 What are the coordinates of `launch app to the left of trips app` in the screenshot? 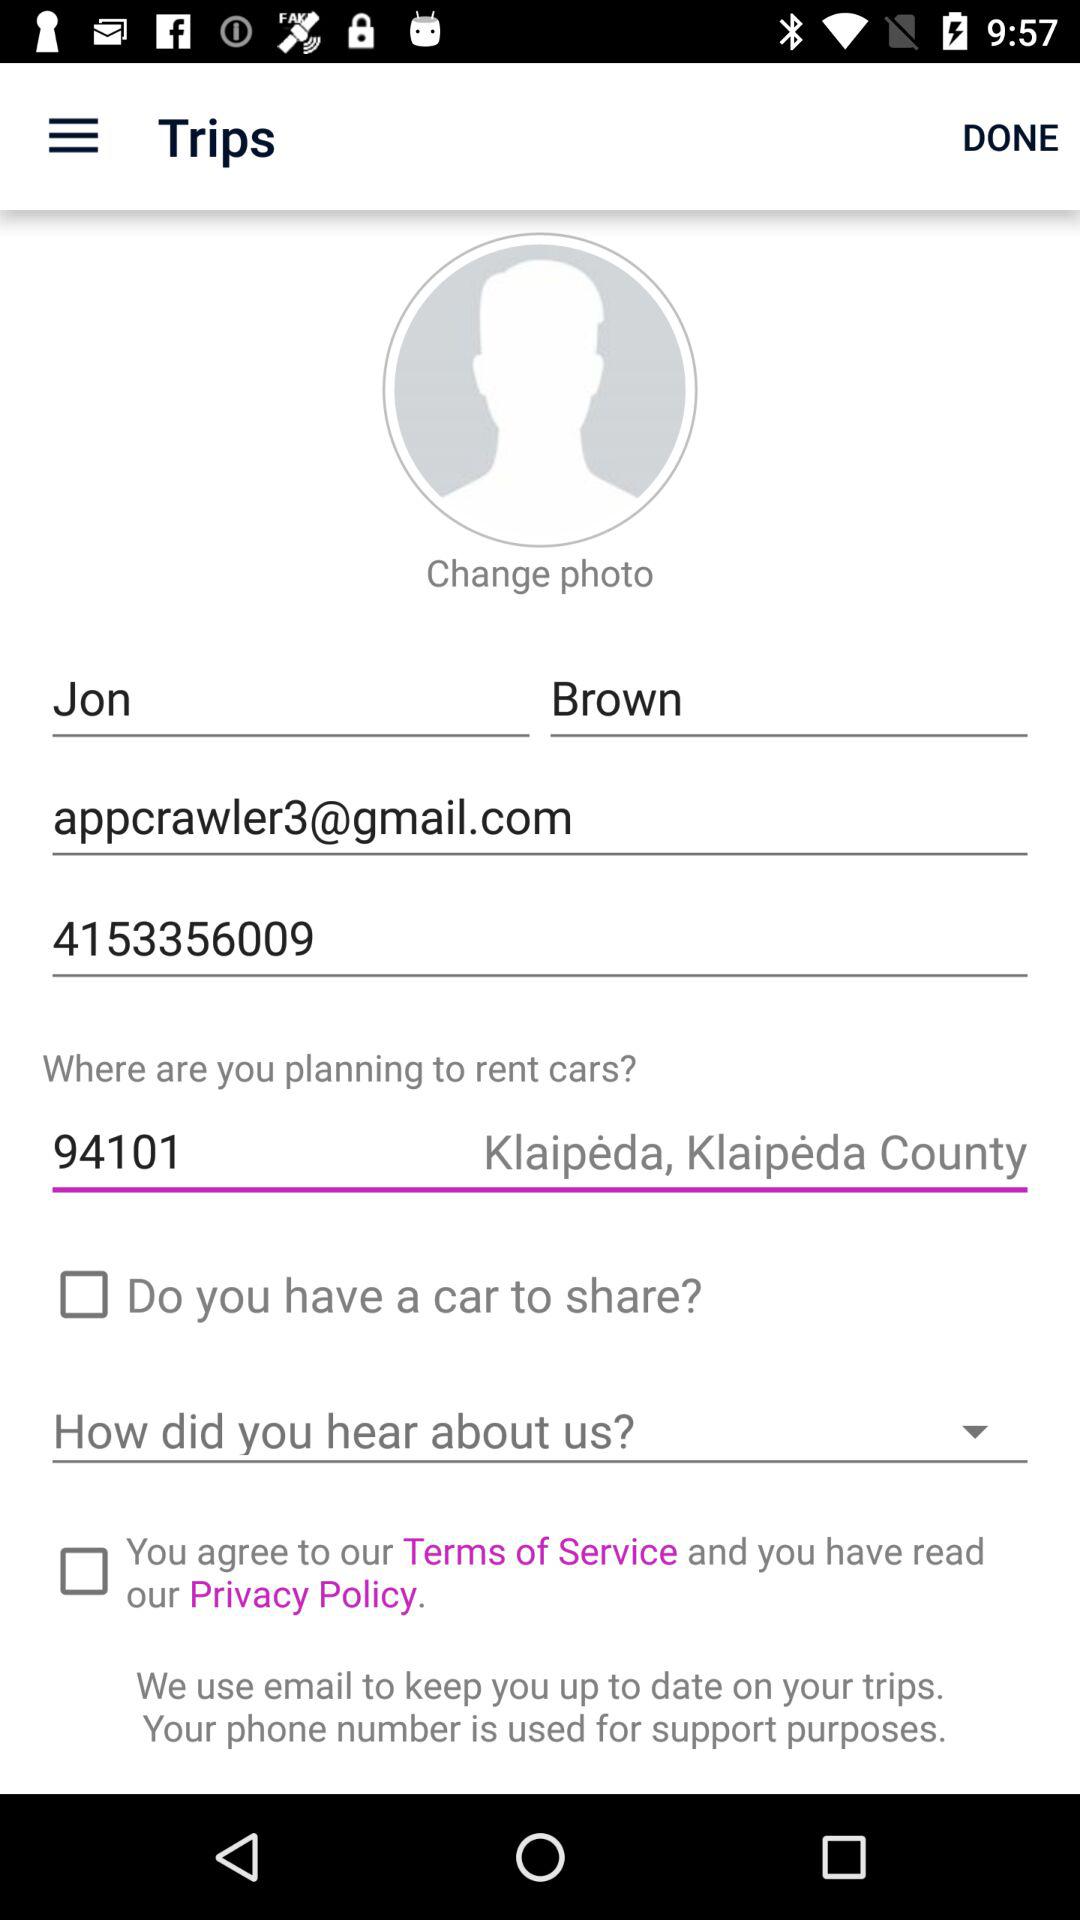 It's located at (73, 136).